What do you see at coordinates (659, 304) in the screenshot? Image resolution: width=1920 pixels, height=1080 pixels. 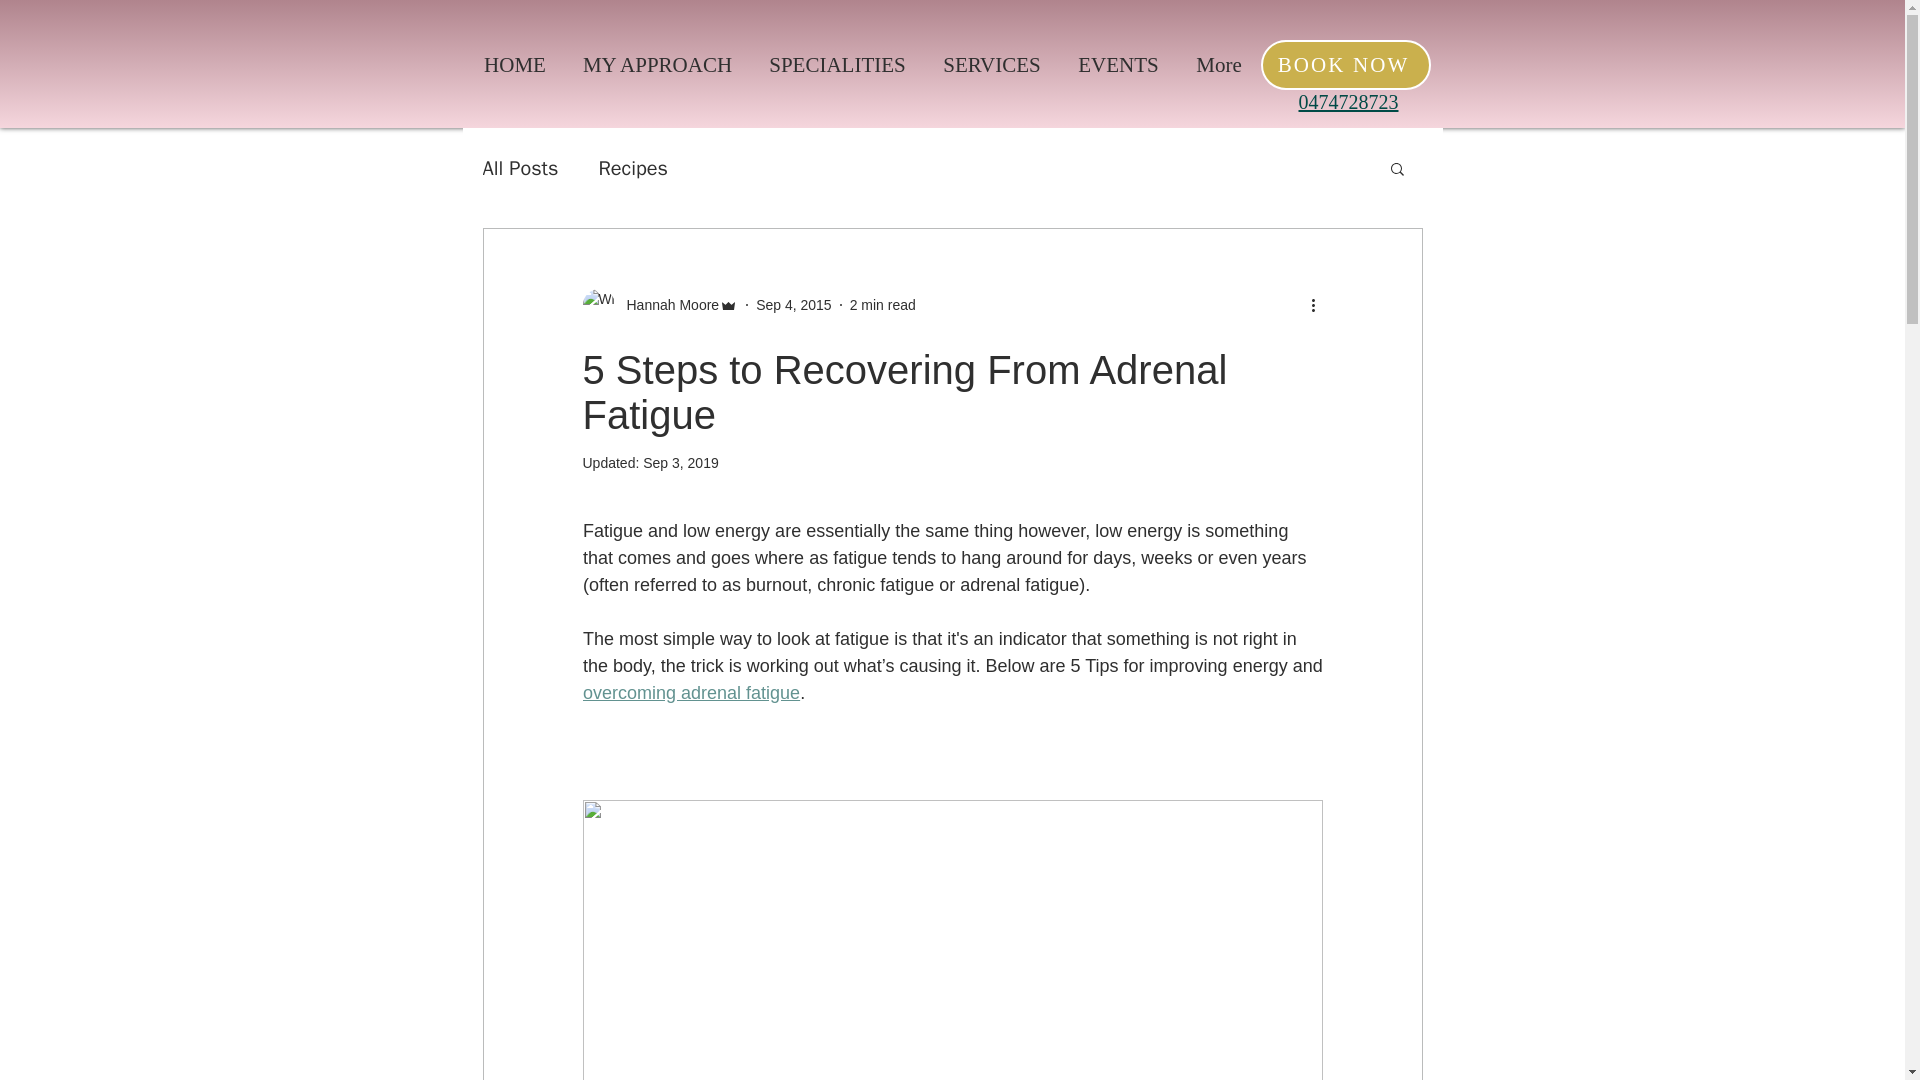 I see `Hannah Moore` at bounding box center [659, 304].